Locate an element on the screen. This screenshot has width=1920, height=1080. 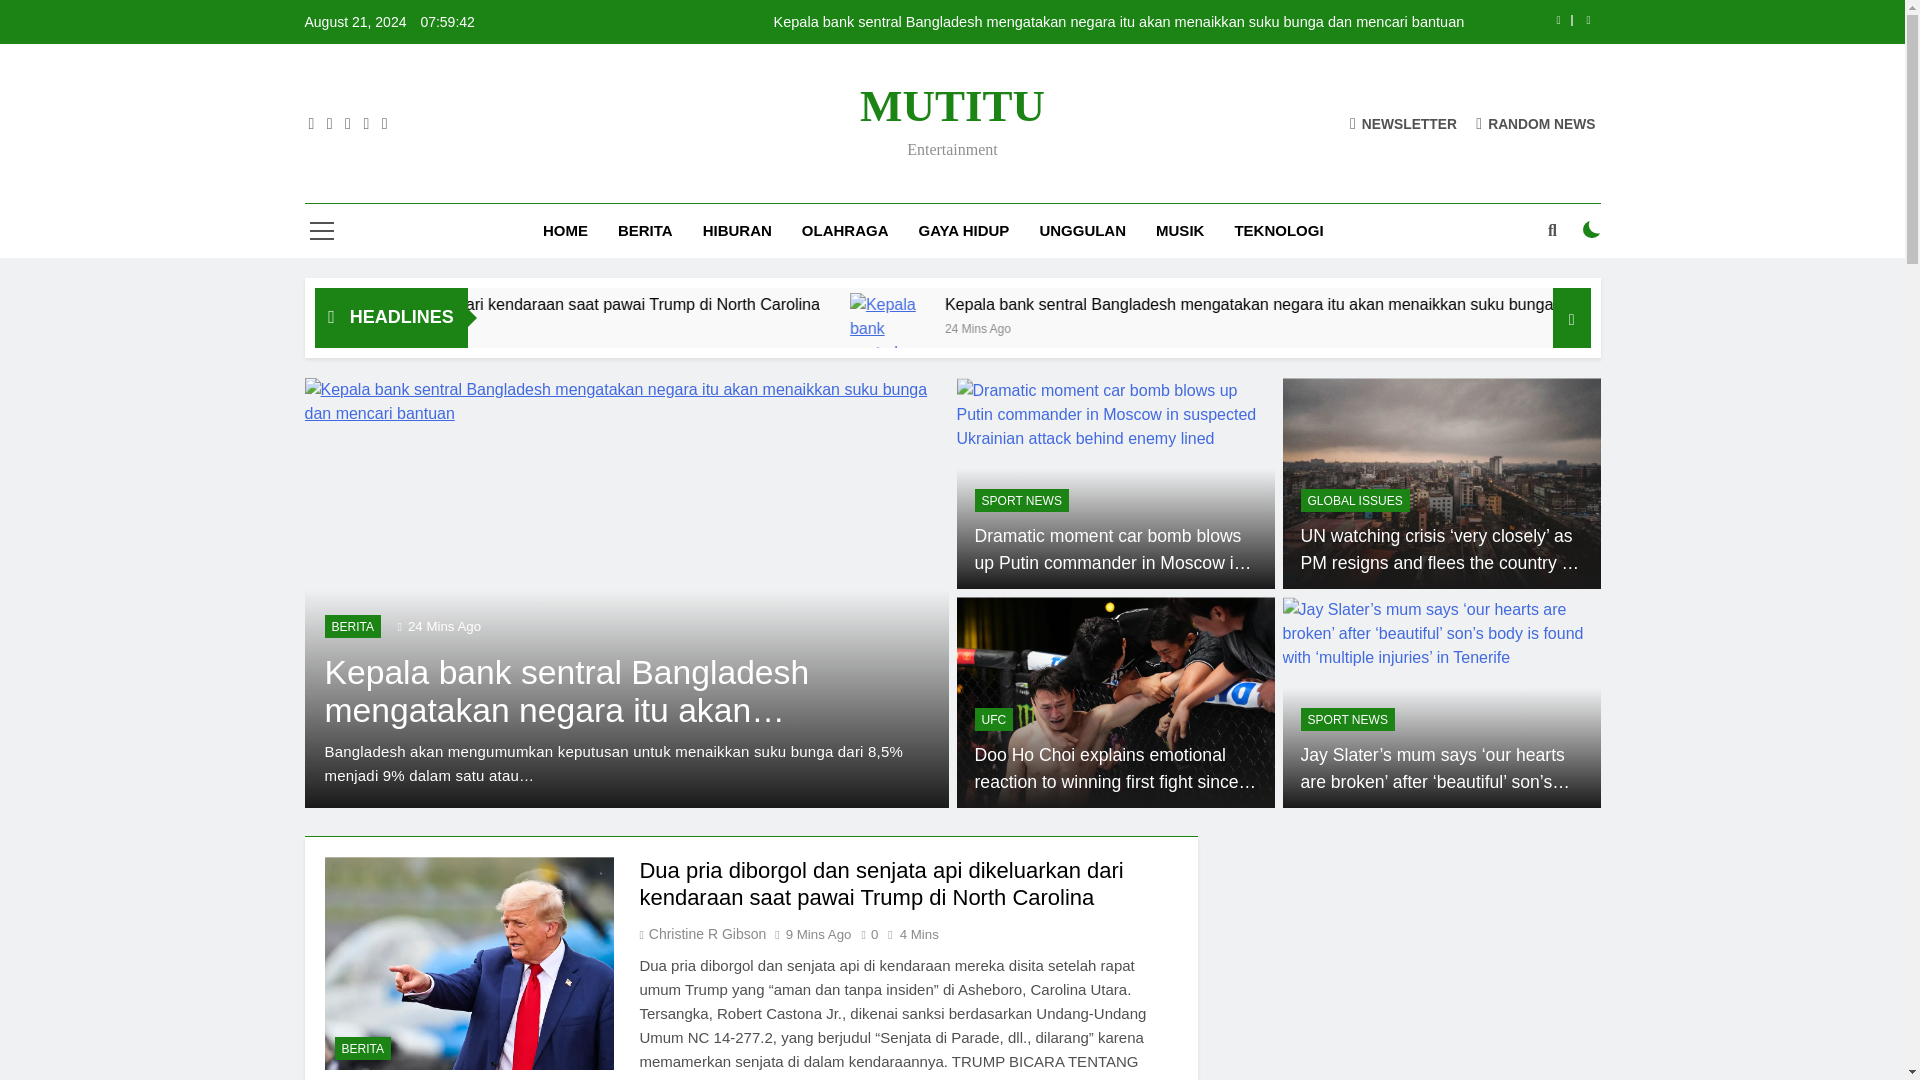
BERITA is located at coordinates (644, 231).